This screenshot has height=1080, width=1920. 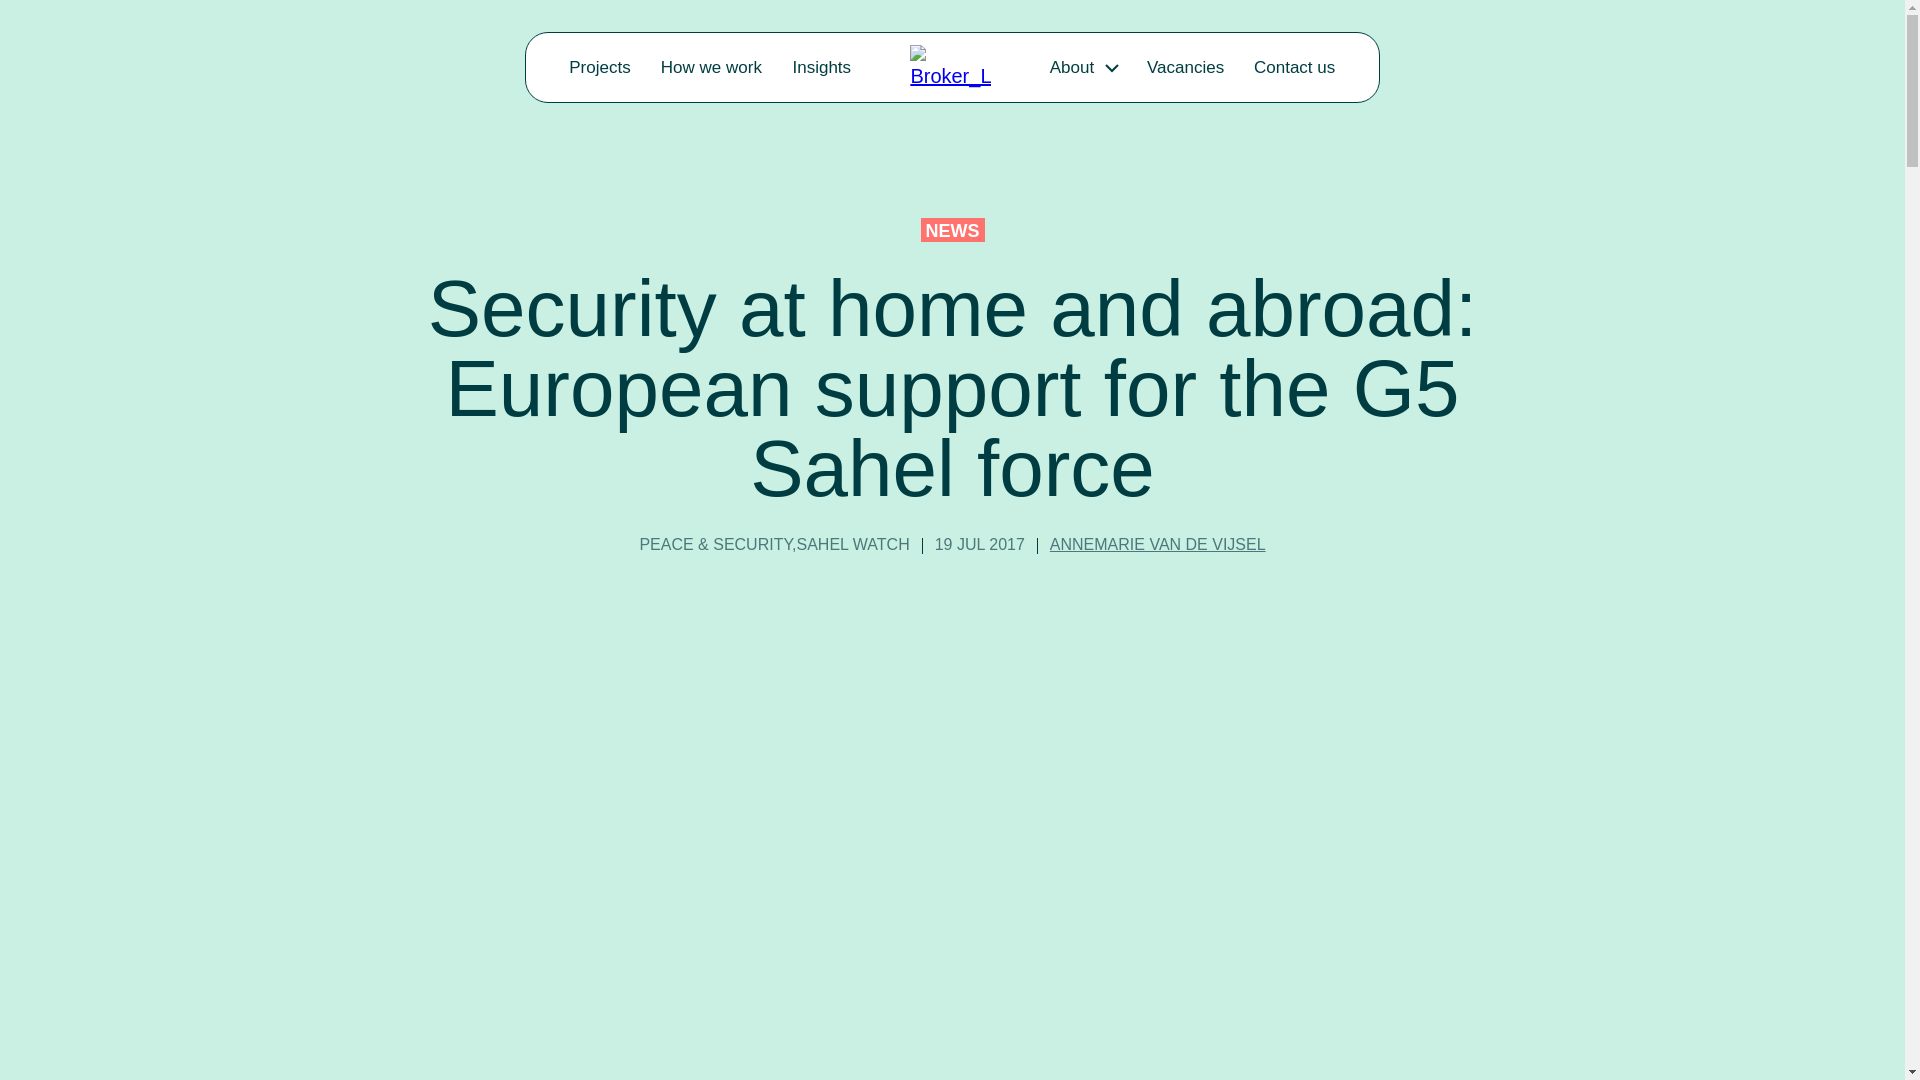 What do you see at coordinates (600, 68) in the screenshot?
I see `Projects` at bounding box center [600, 68].